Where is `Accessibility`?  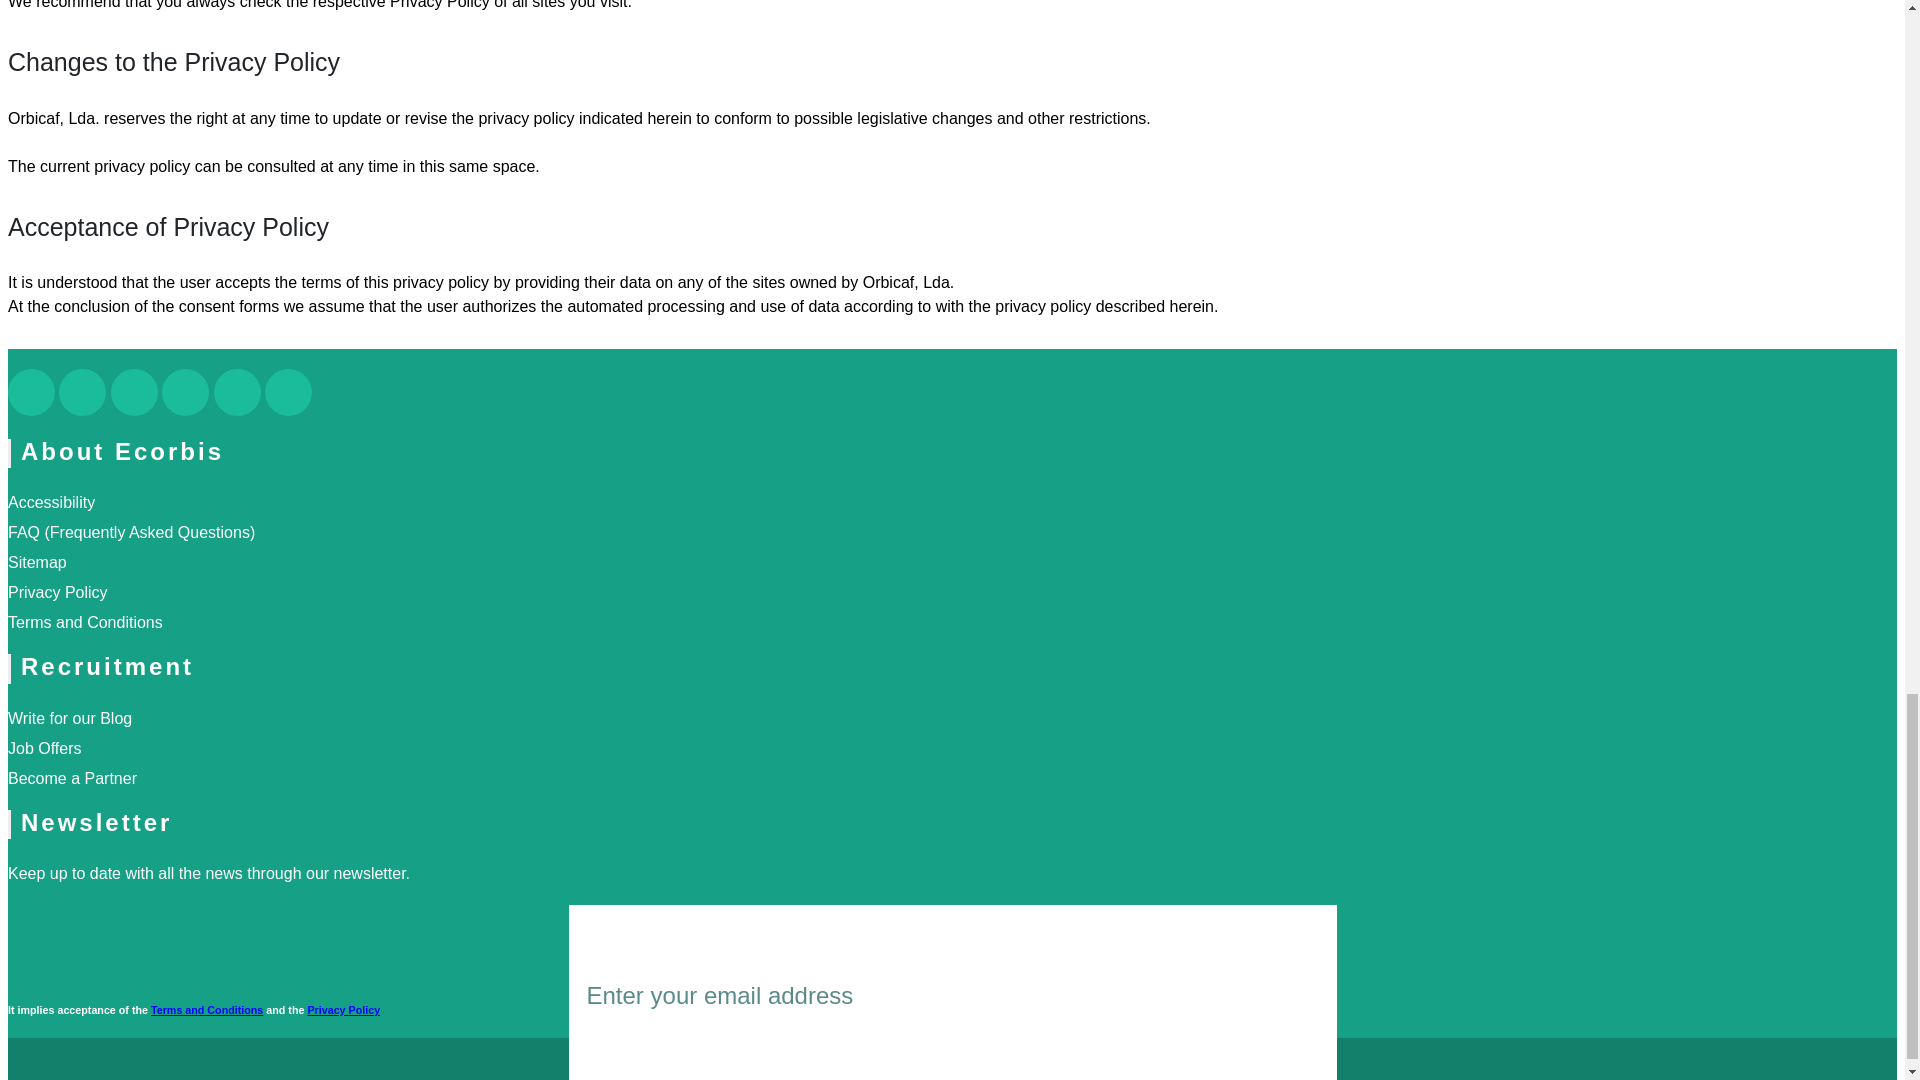
Accessibility is located at coordinates (50, 502).